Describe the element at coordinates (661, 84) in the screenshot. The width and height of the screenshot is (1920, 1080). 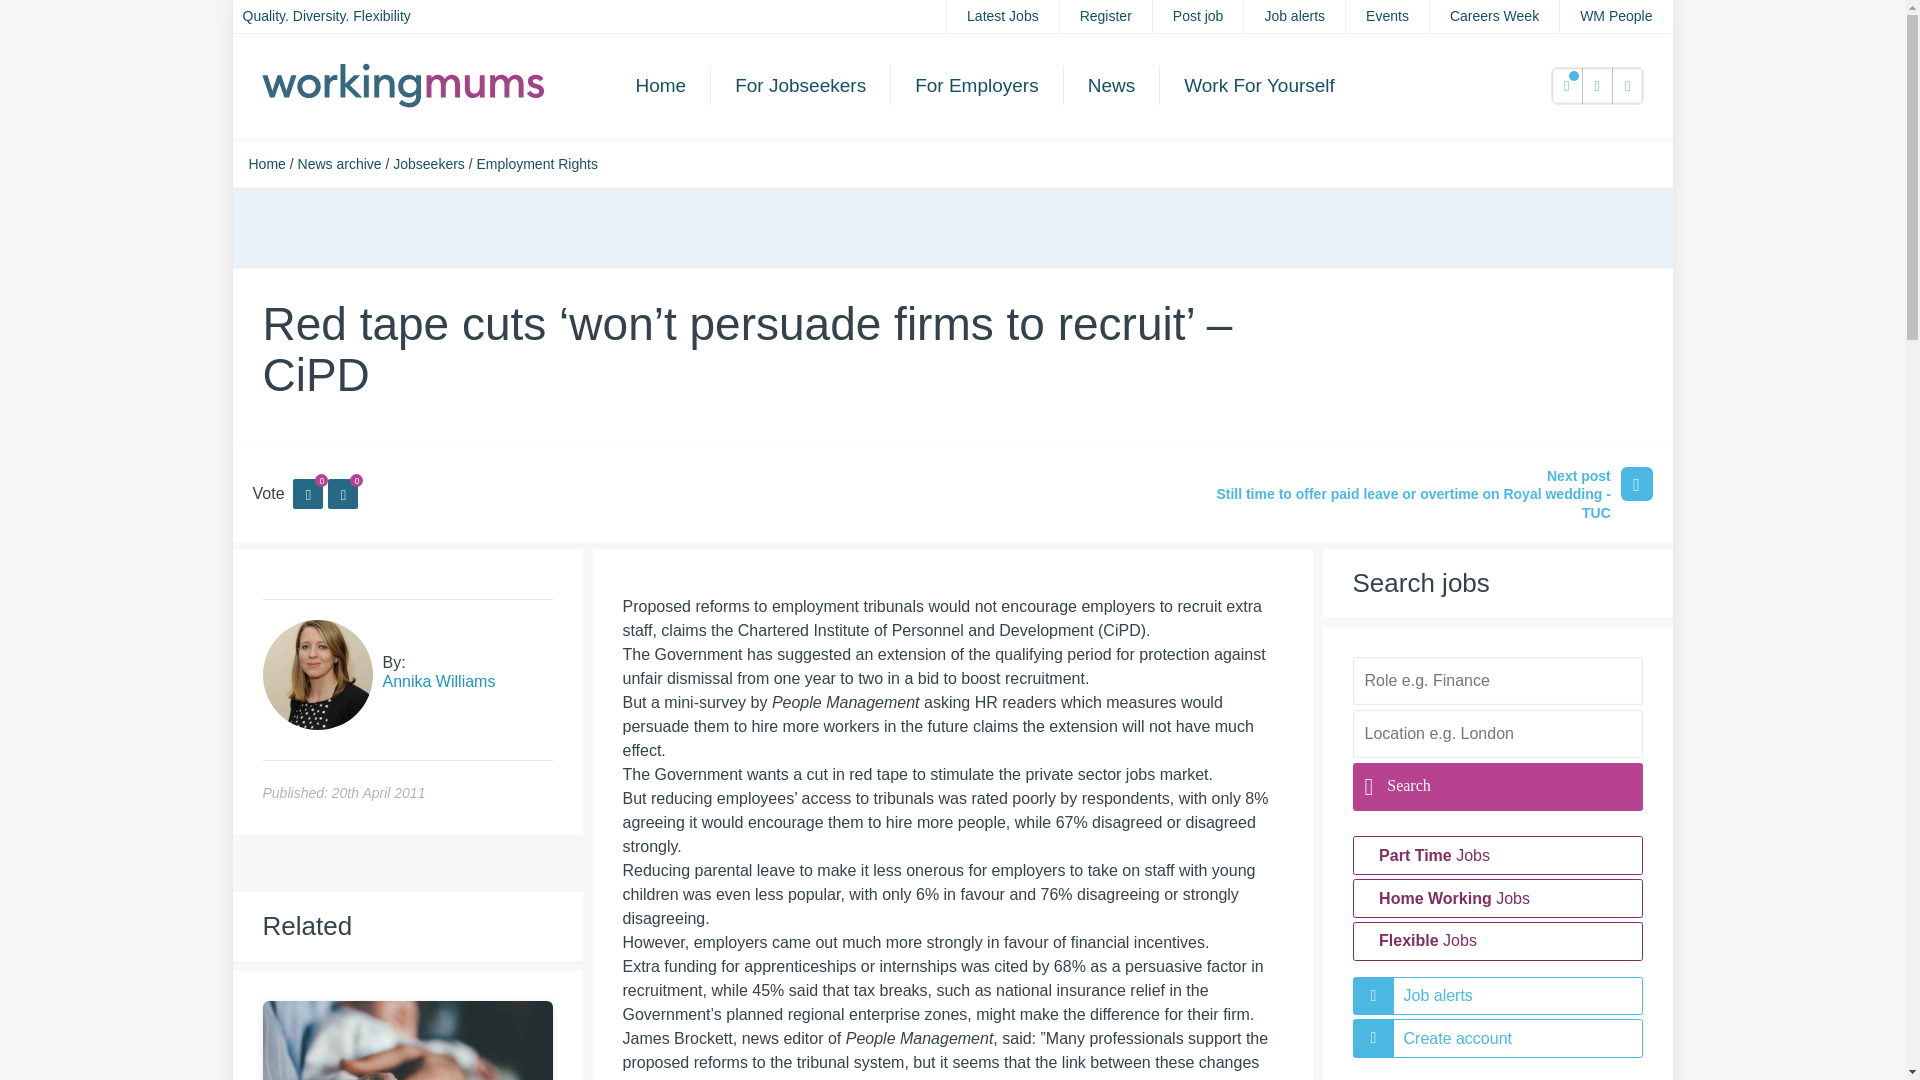
I see `Home` at that location.